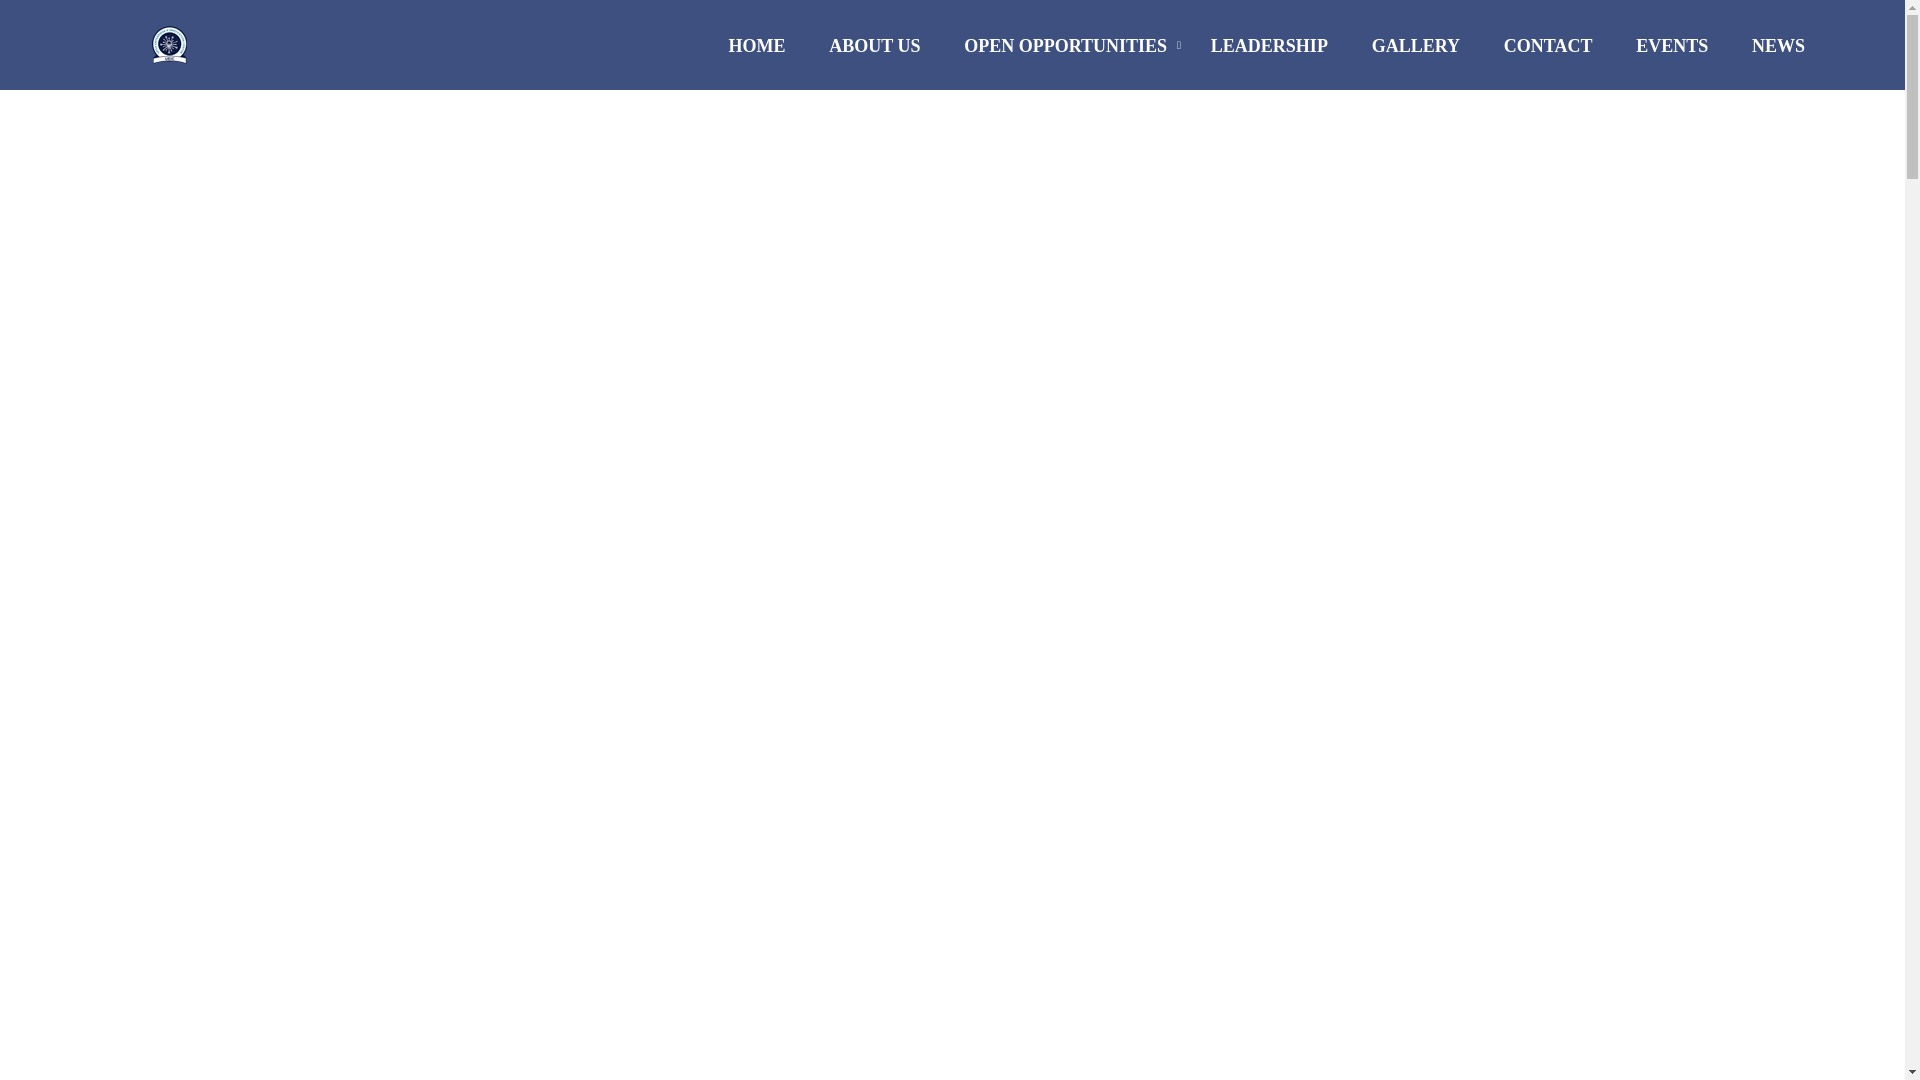 The image size is (1920, 1080). Describe the element at coordinates (1065, 54) in the screenshot. I see `OPEN OPPORTUNITIES` at that location.